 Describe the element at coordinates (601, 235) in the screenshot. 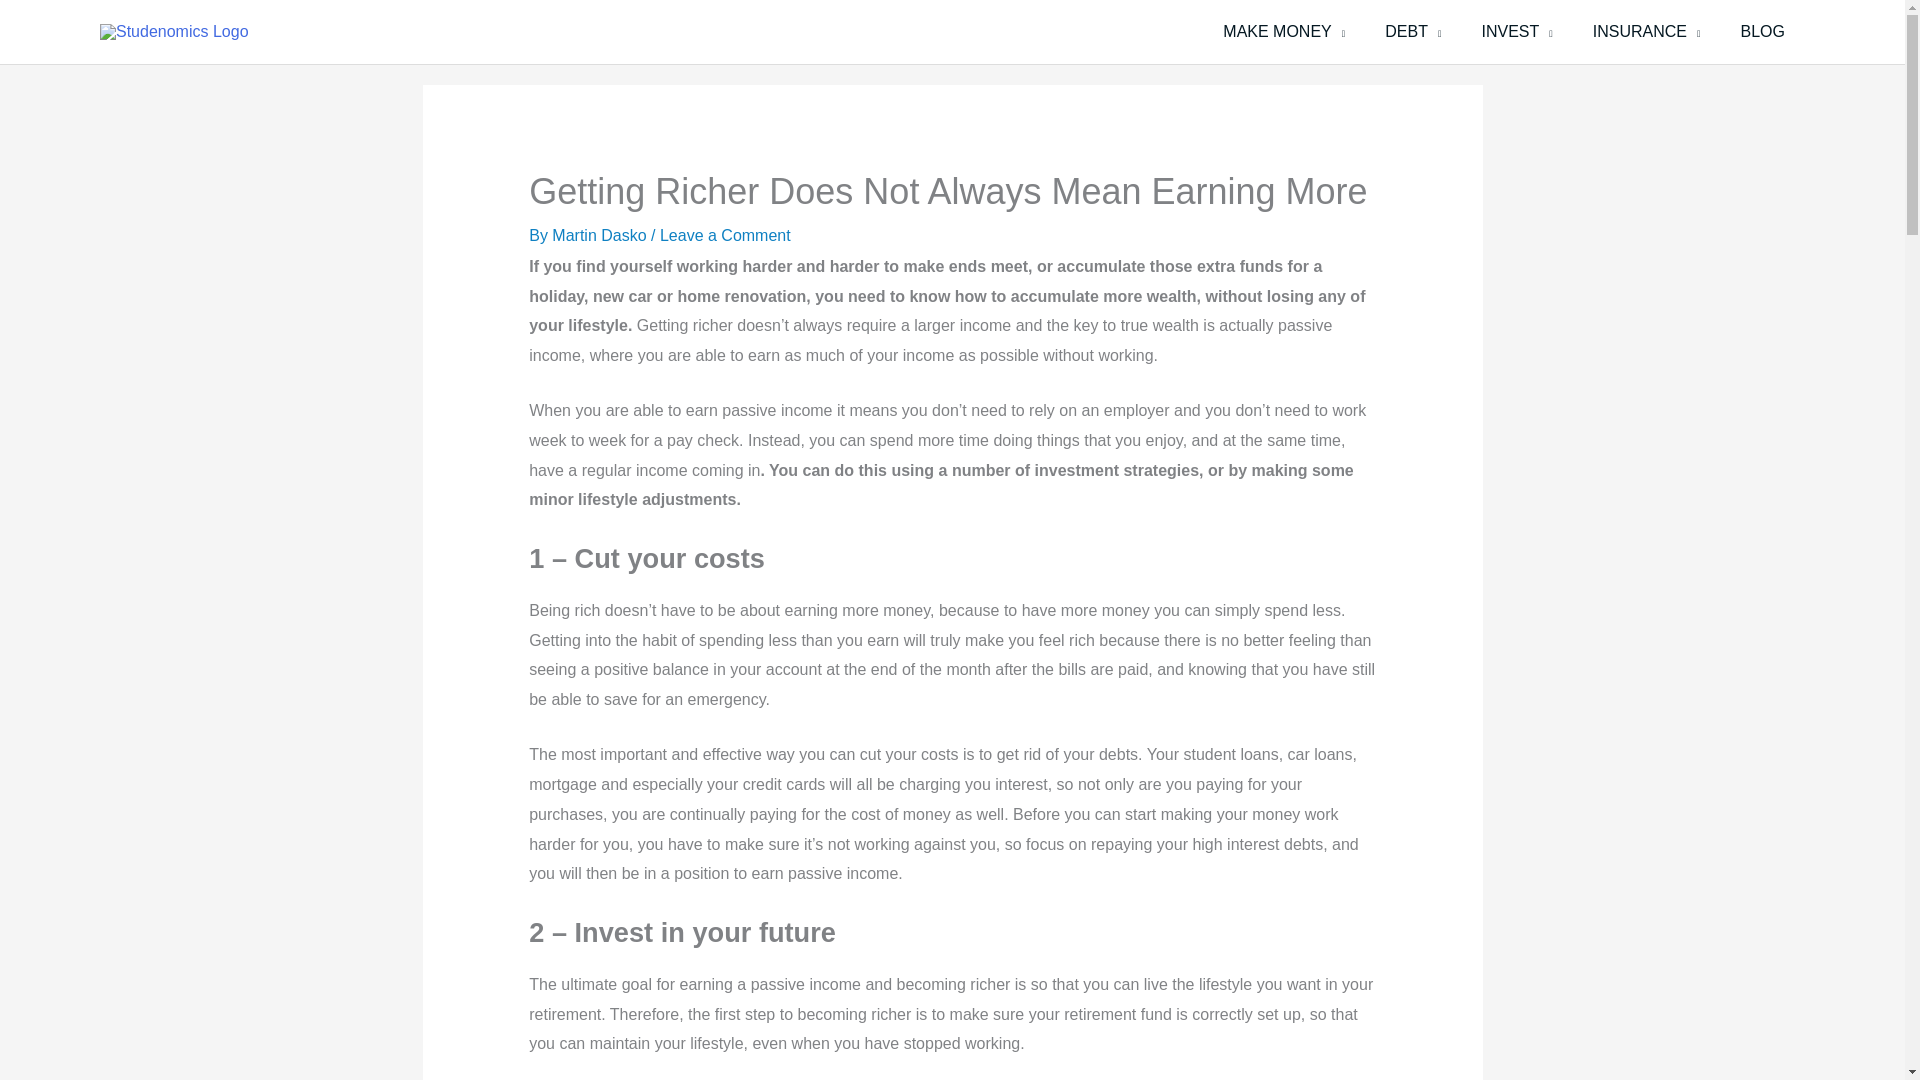

I see `View all posts by Martin Dasko` at that location.